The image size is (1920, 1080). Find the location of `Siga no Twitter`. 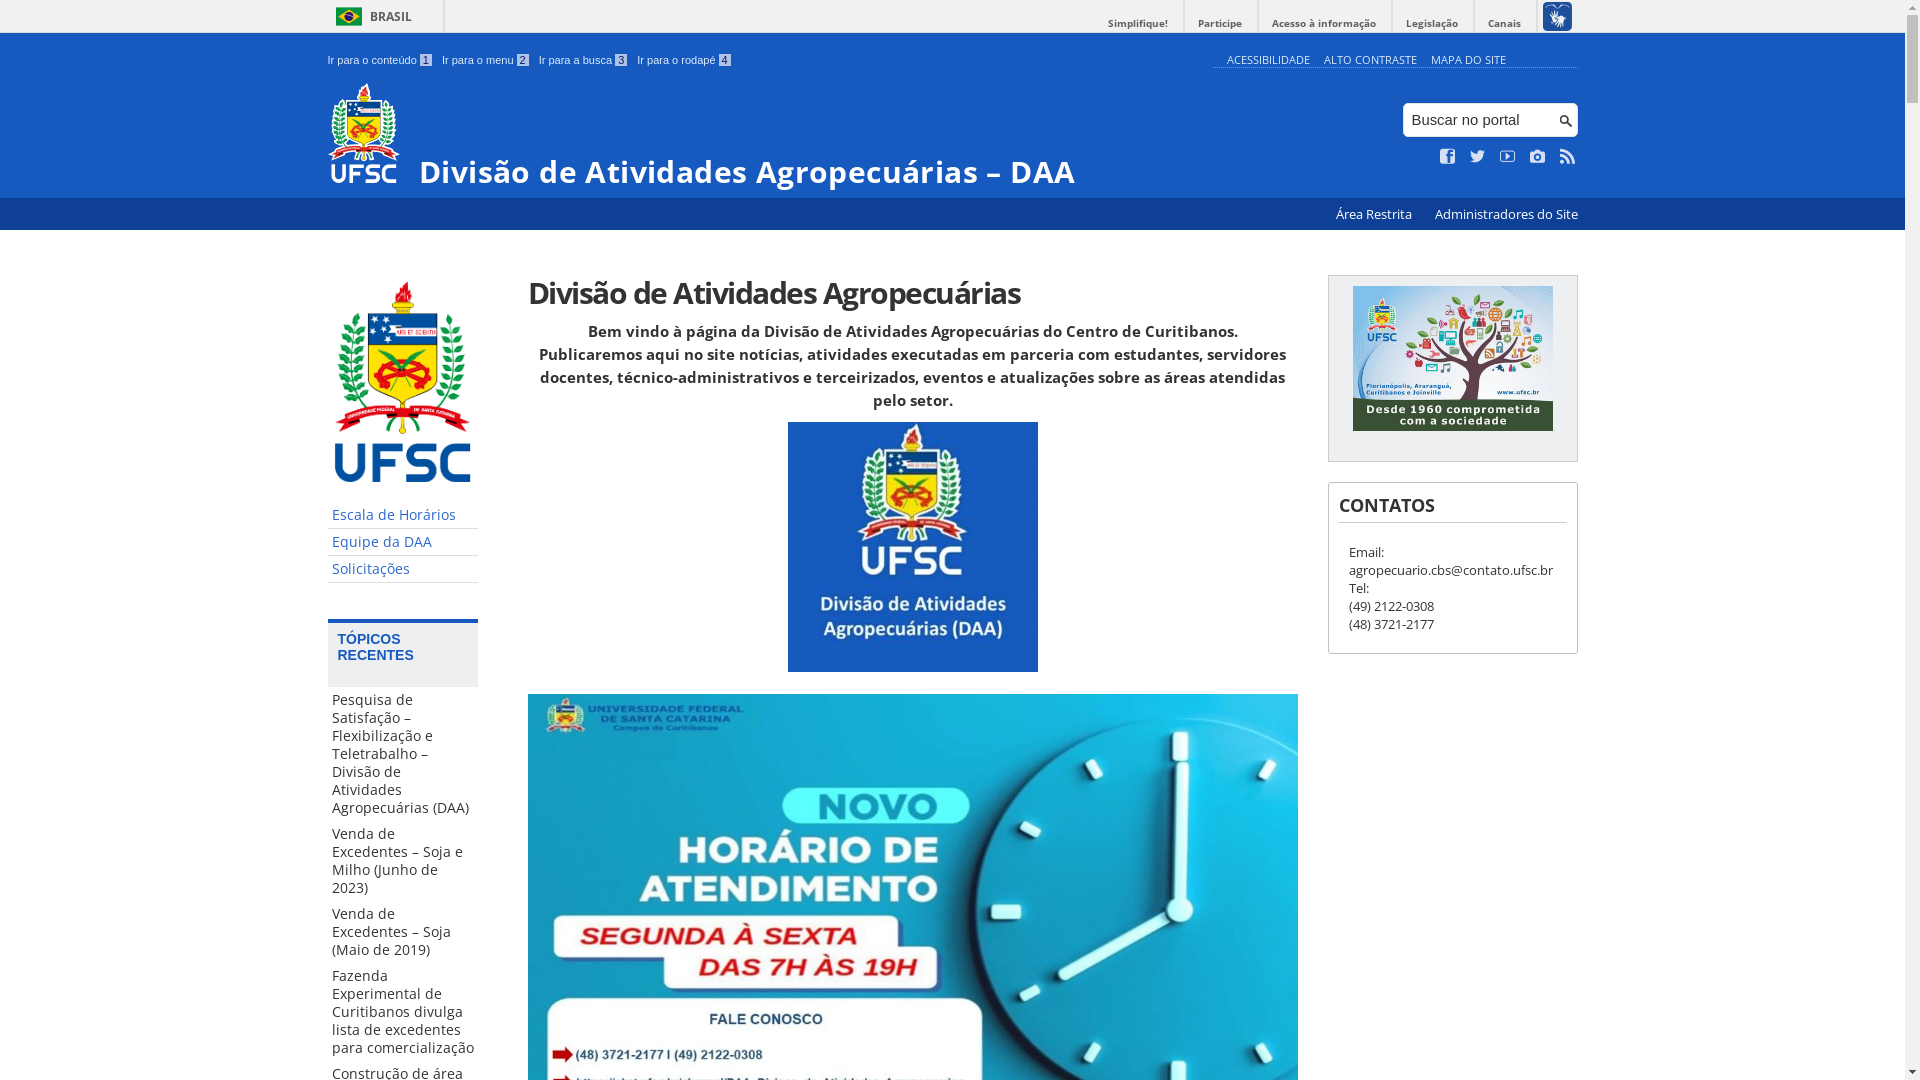

Siga no Twitter is located at coordinates (1478, 157).